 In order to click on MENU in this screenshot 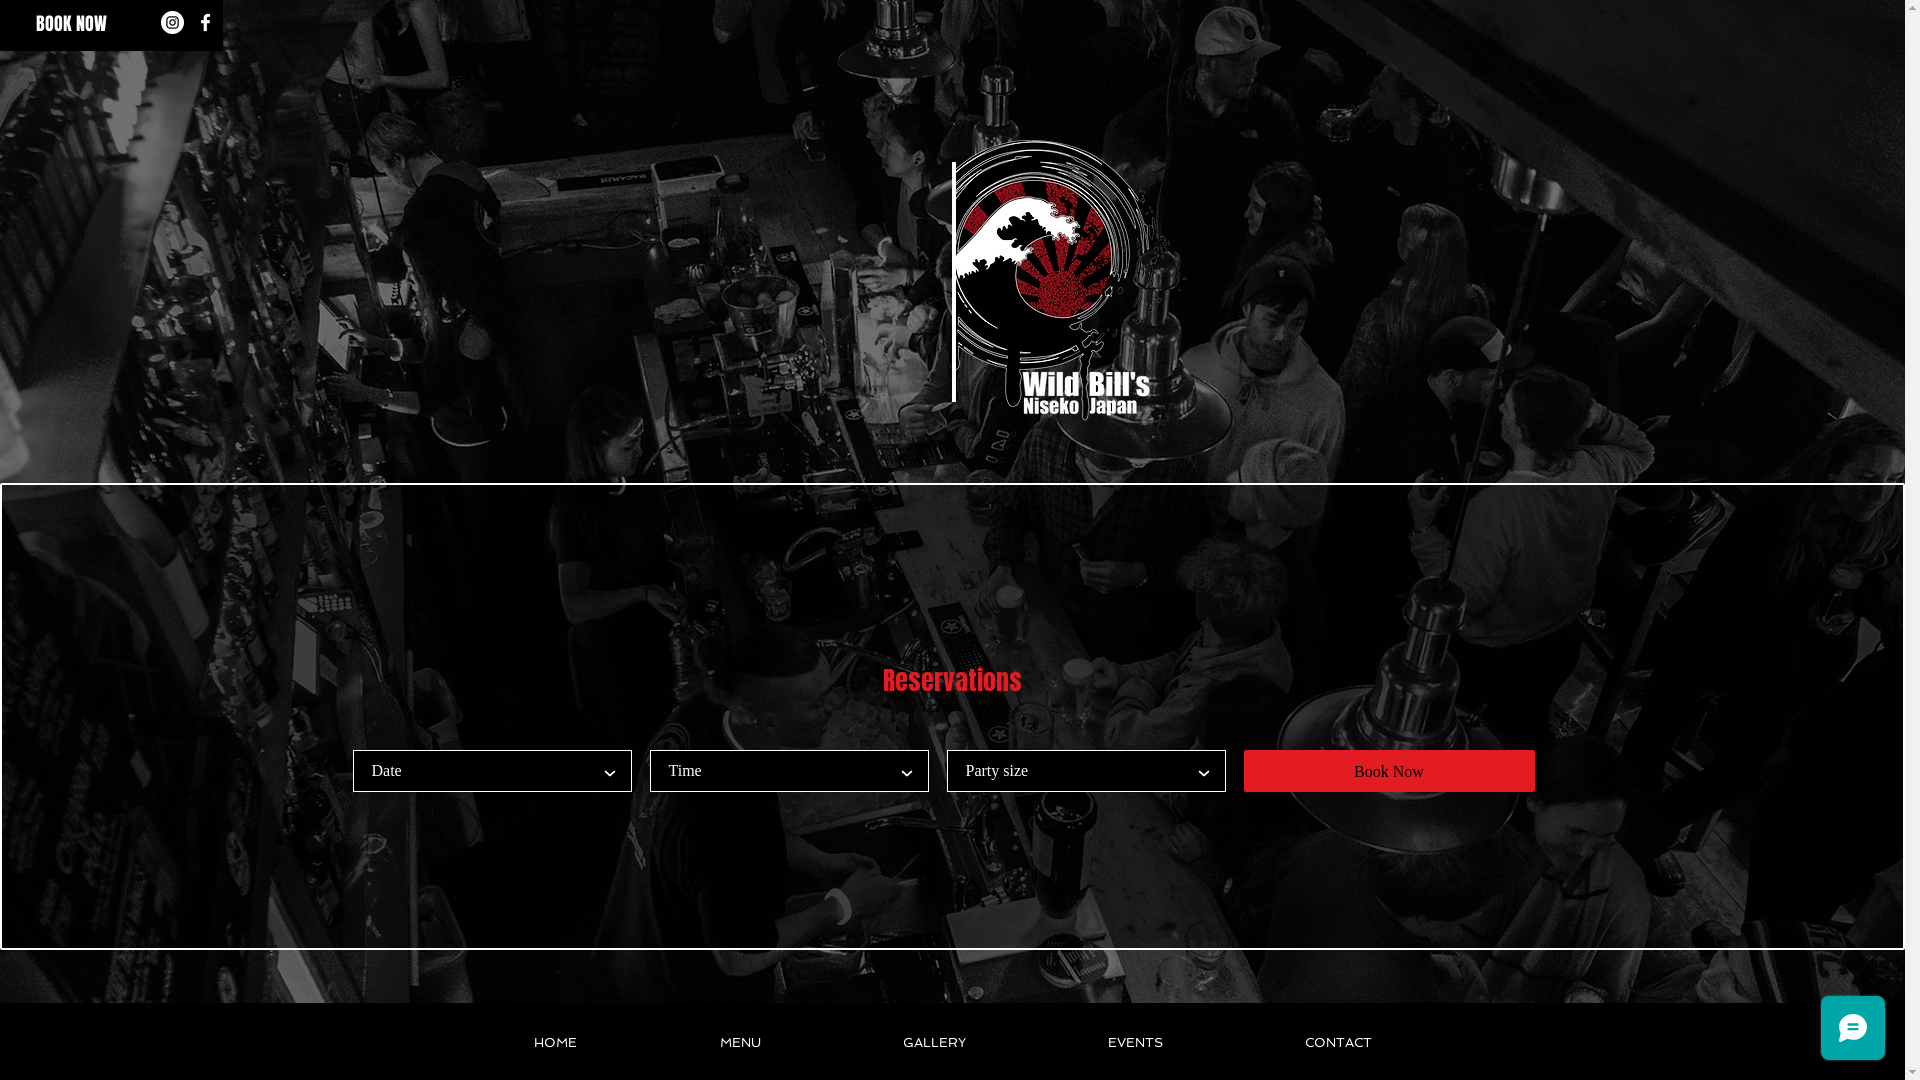, I will do `click(740, 1043)`.